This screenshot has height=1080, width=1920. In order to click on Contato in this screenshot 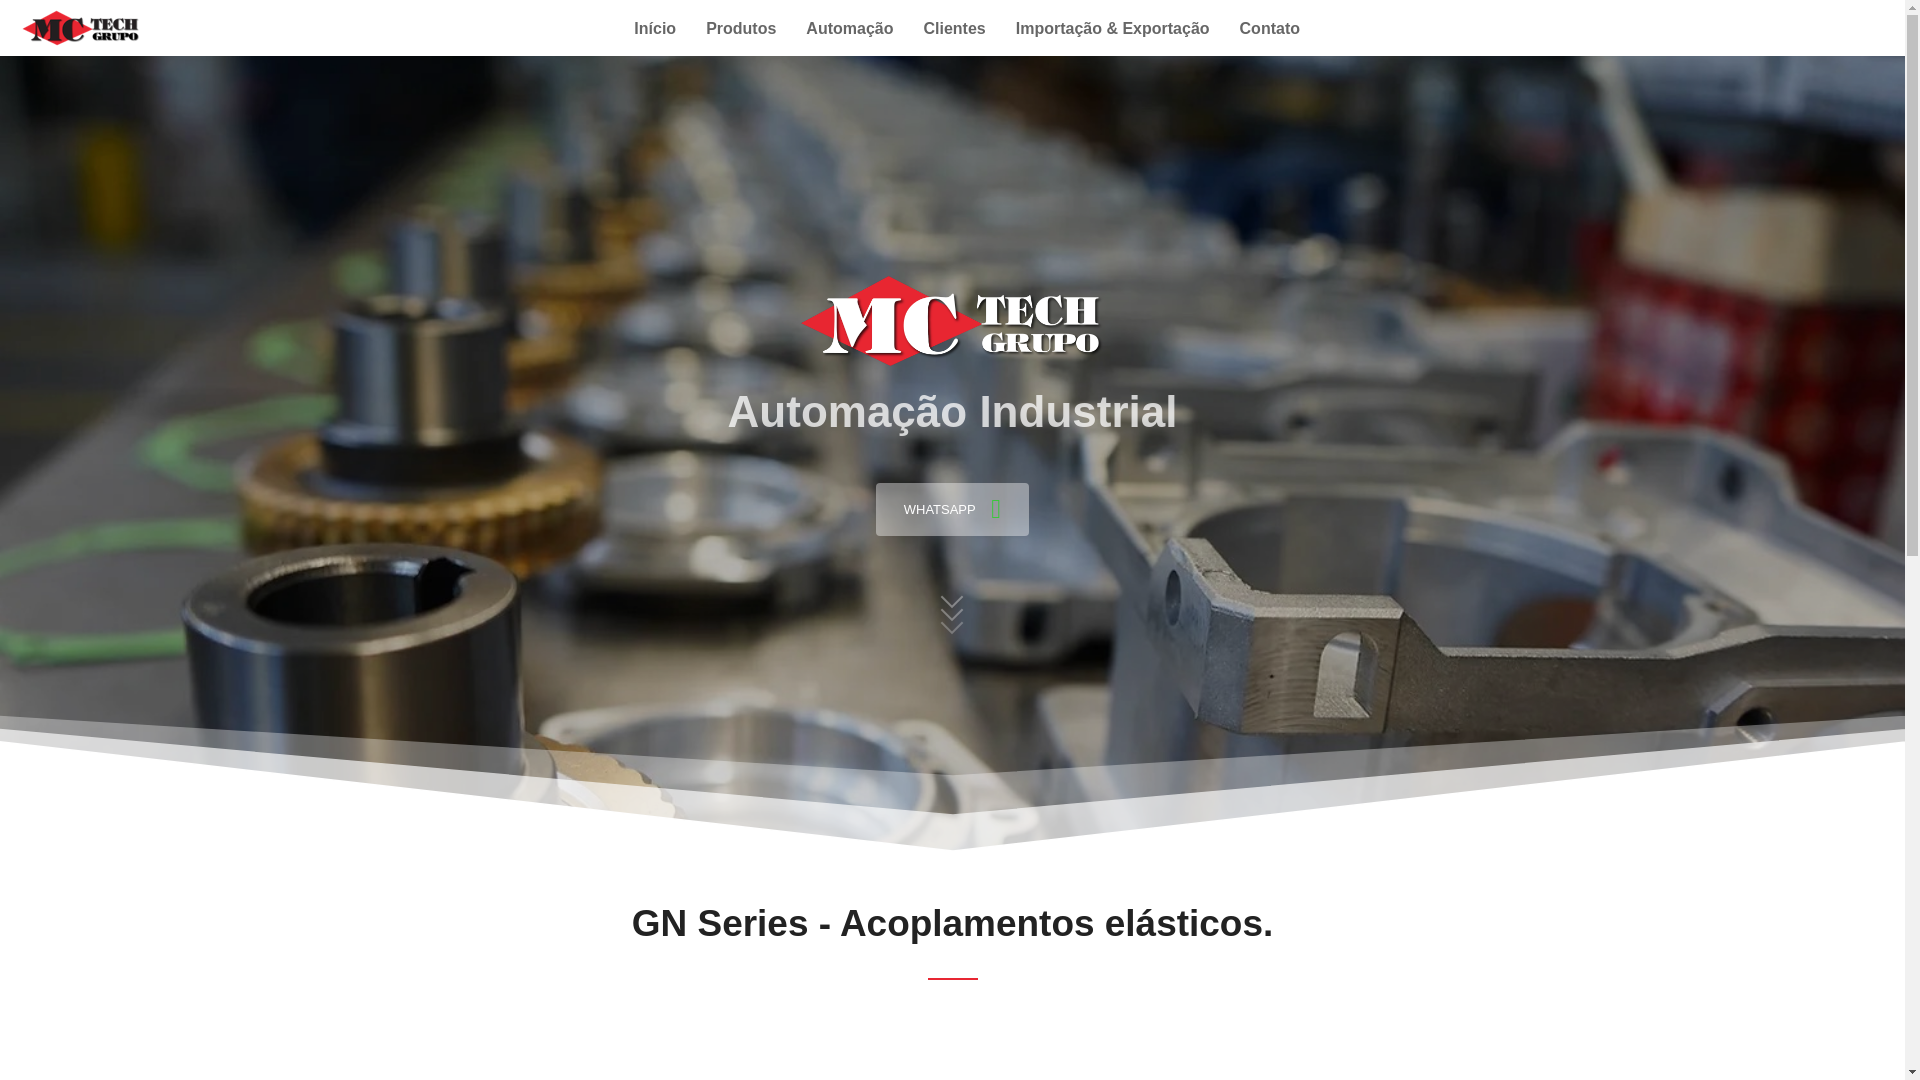, I will do `click(1270, 28)`.